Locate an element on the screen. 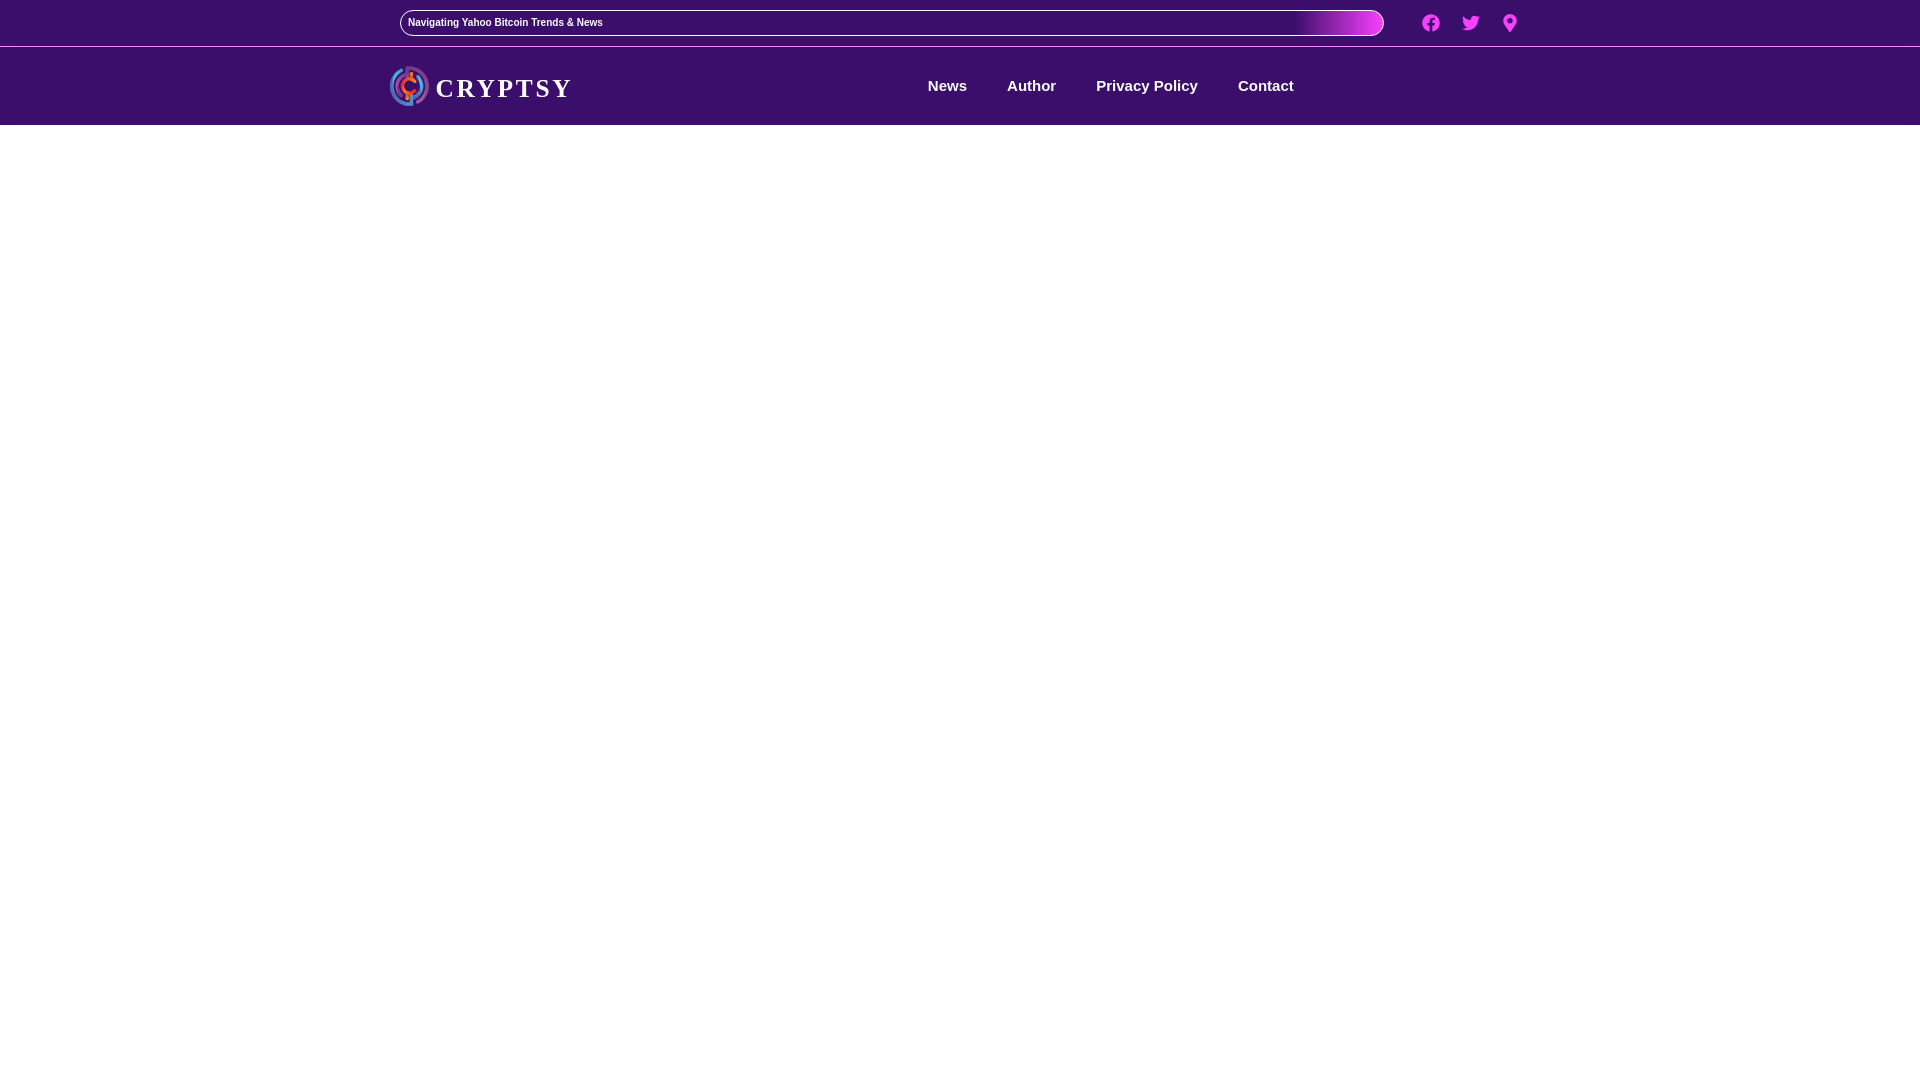  Contact is located at coordinates (1266, 86).